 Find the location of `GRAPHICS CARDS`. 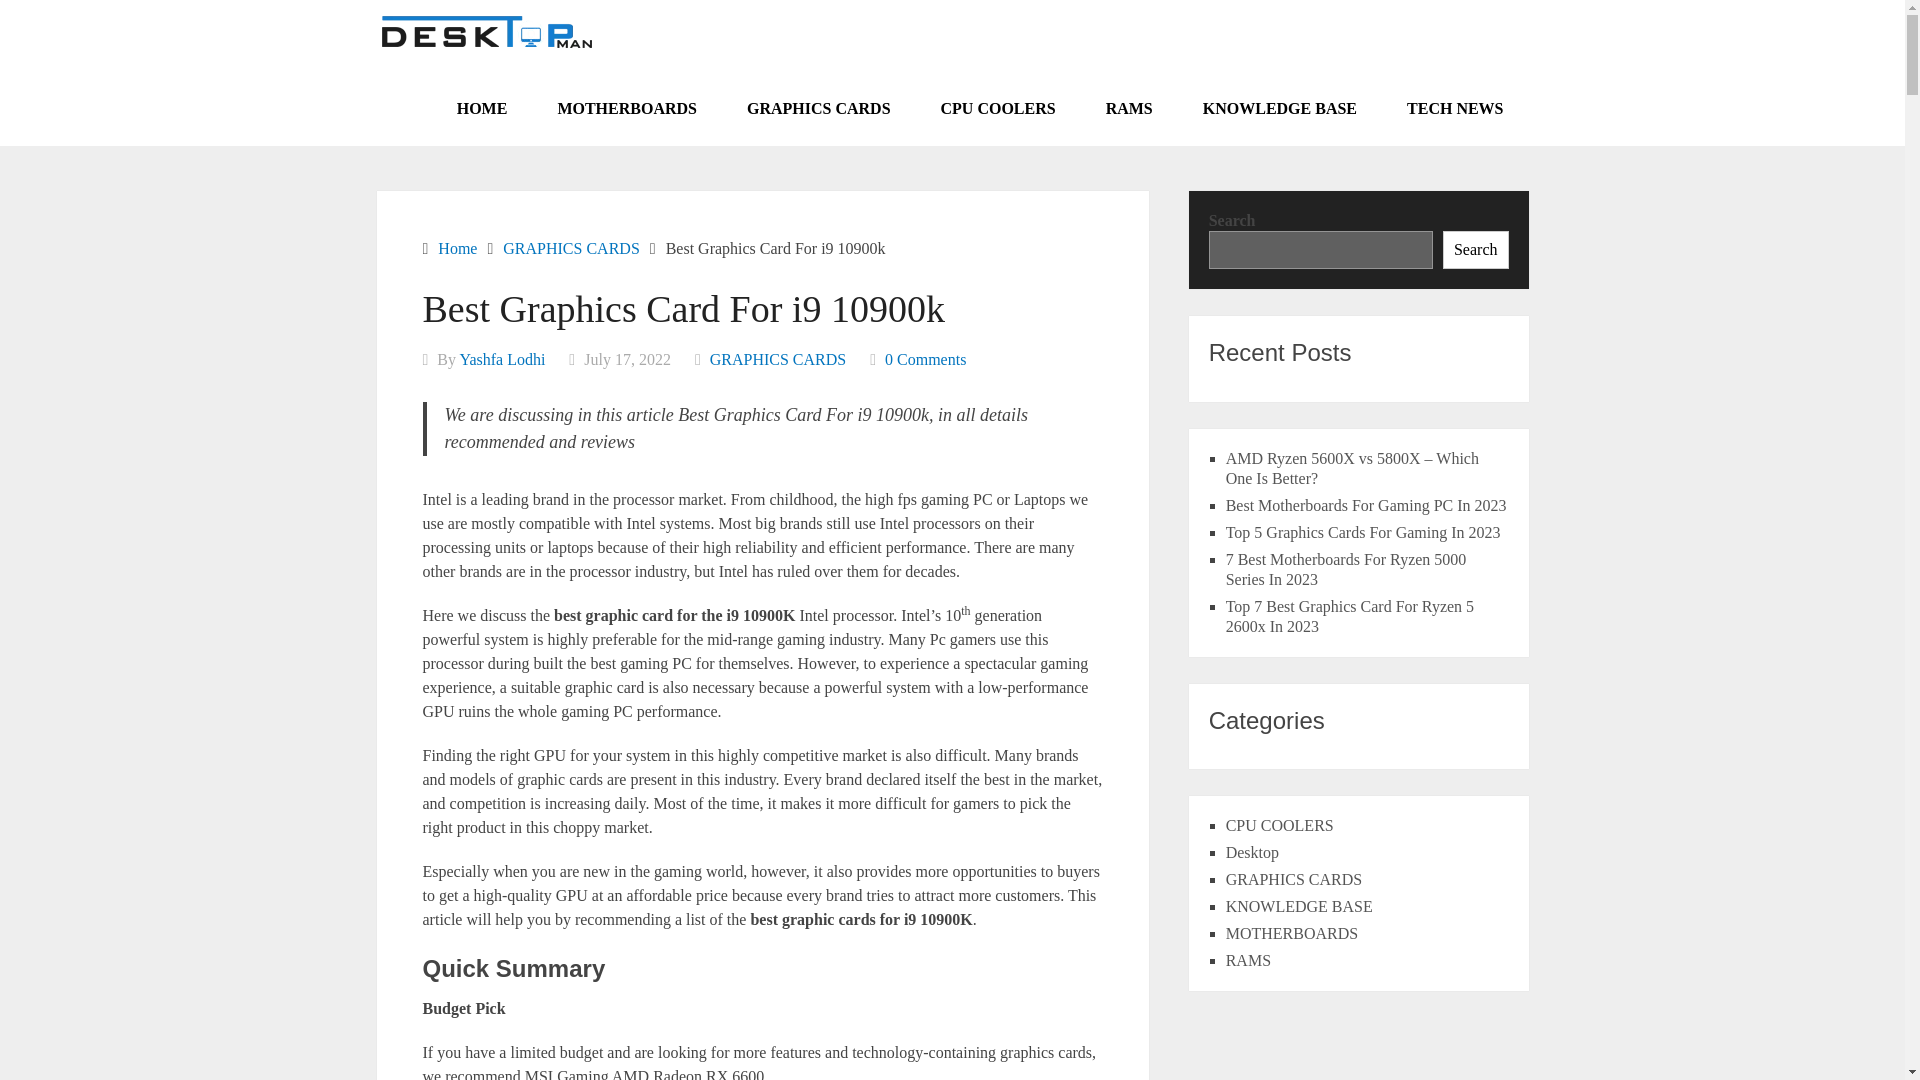

GRAPHICS CARDS is located at coordinates (778, 360).